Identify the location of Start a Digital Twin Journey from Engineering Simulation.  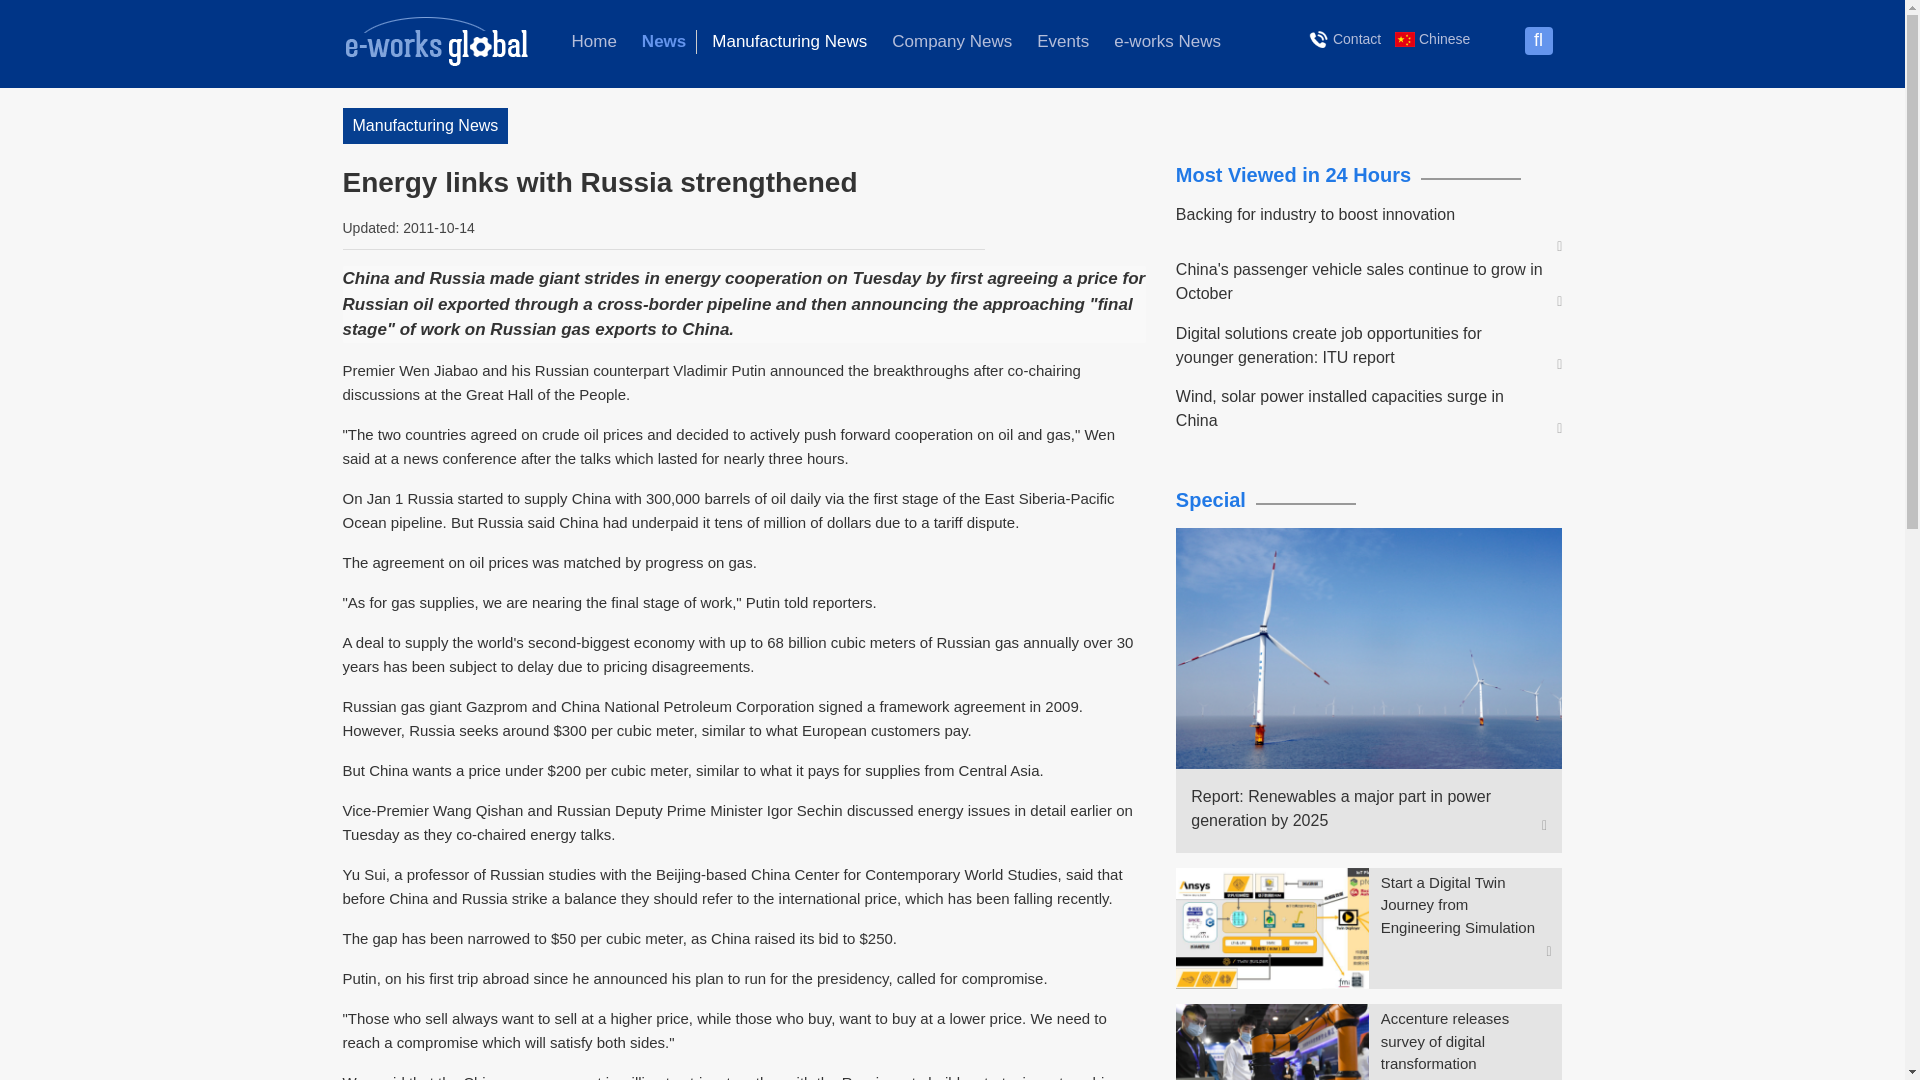
(1466, 905).